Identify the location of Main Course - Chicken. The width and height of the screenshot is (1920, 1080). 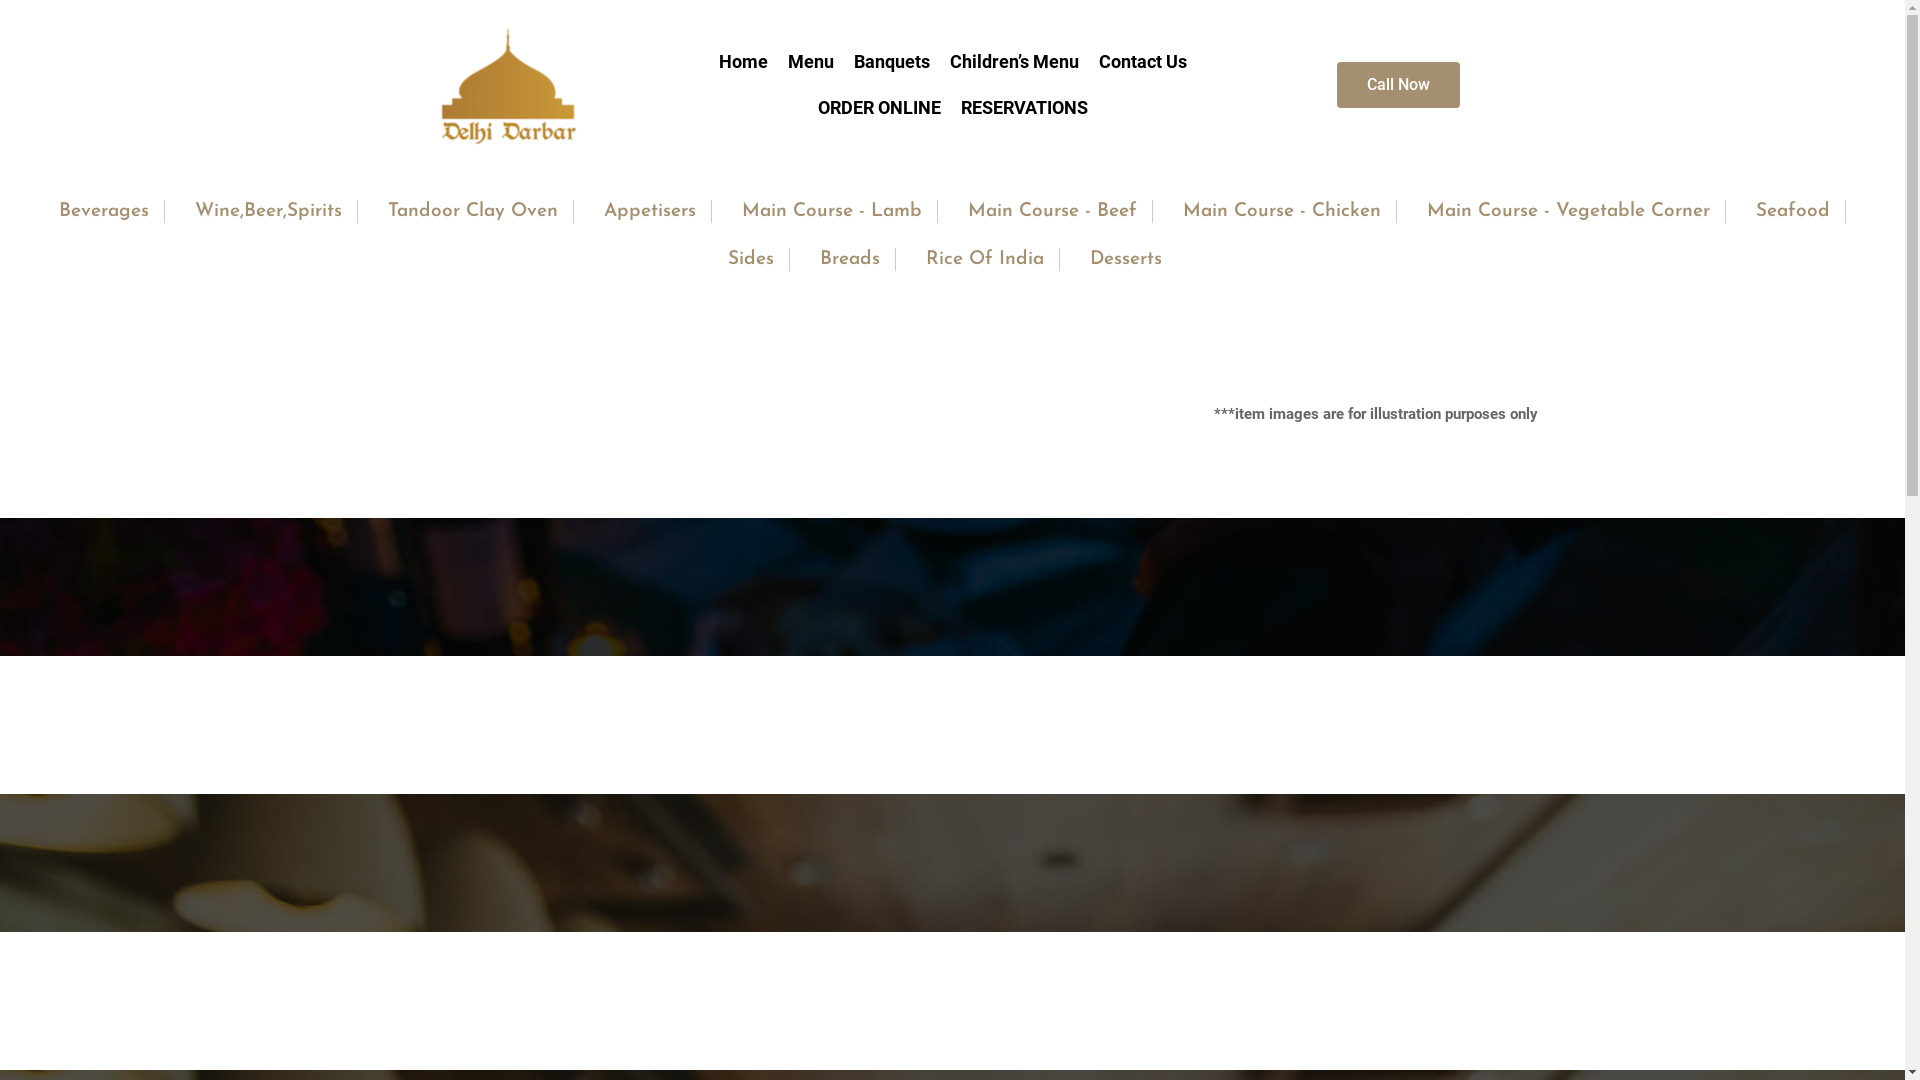
(1282, 212).